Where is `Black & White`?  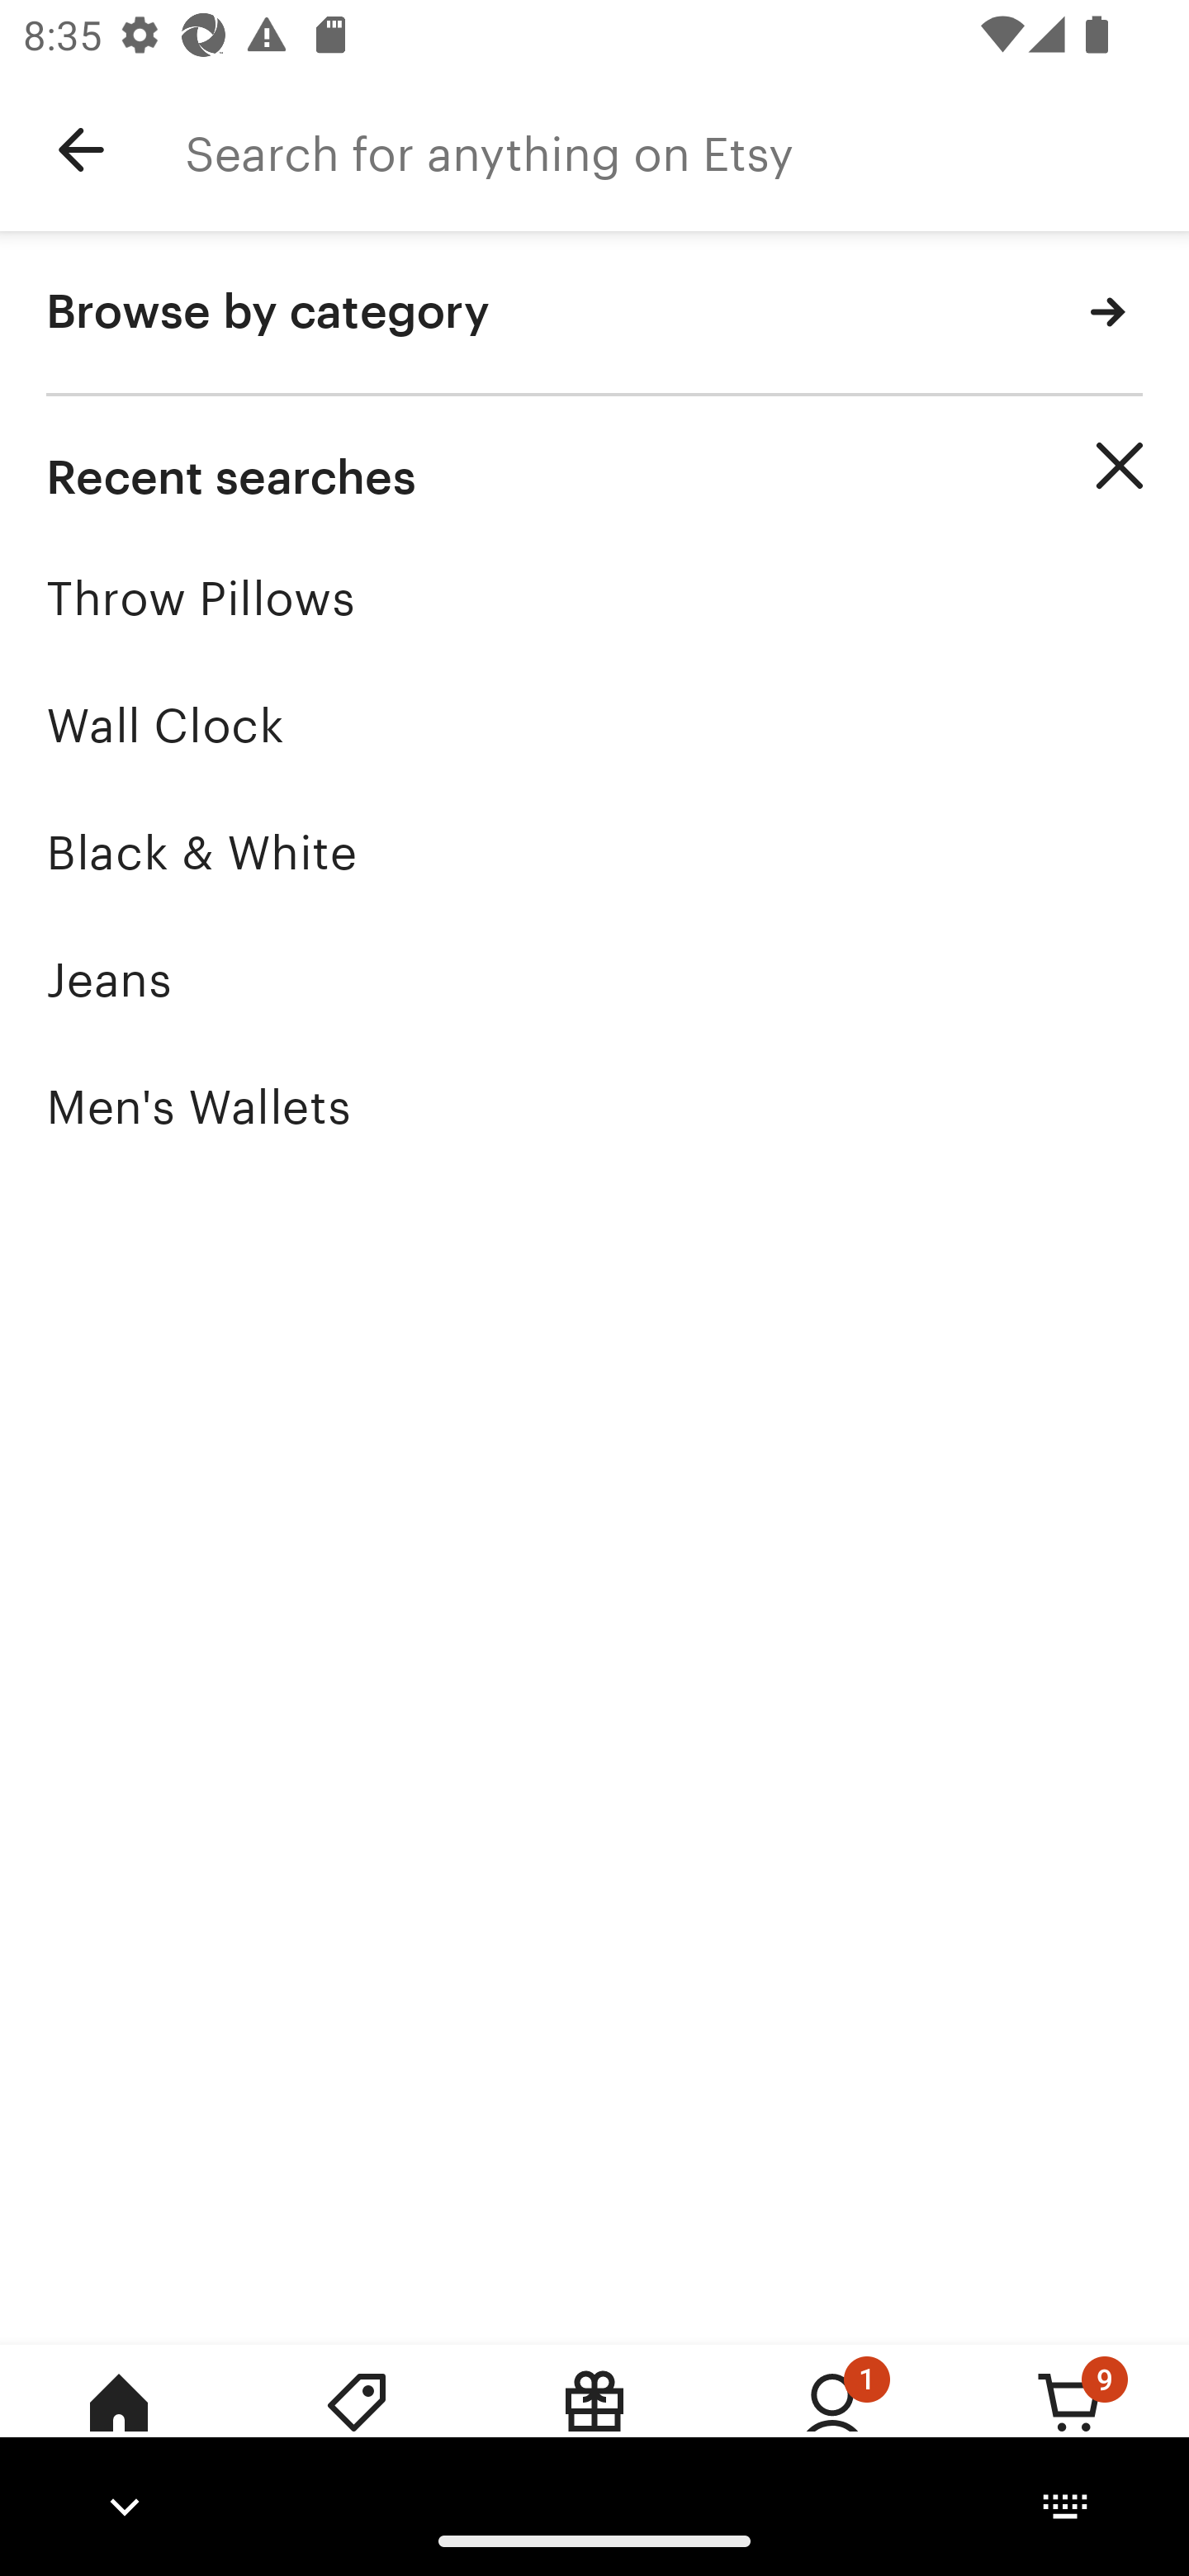 Black & White is located at coordinates (594, 852).